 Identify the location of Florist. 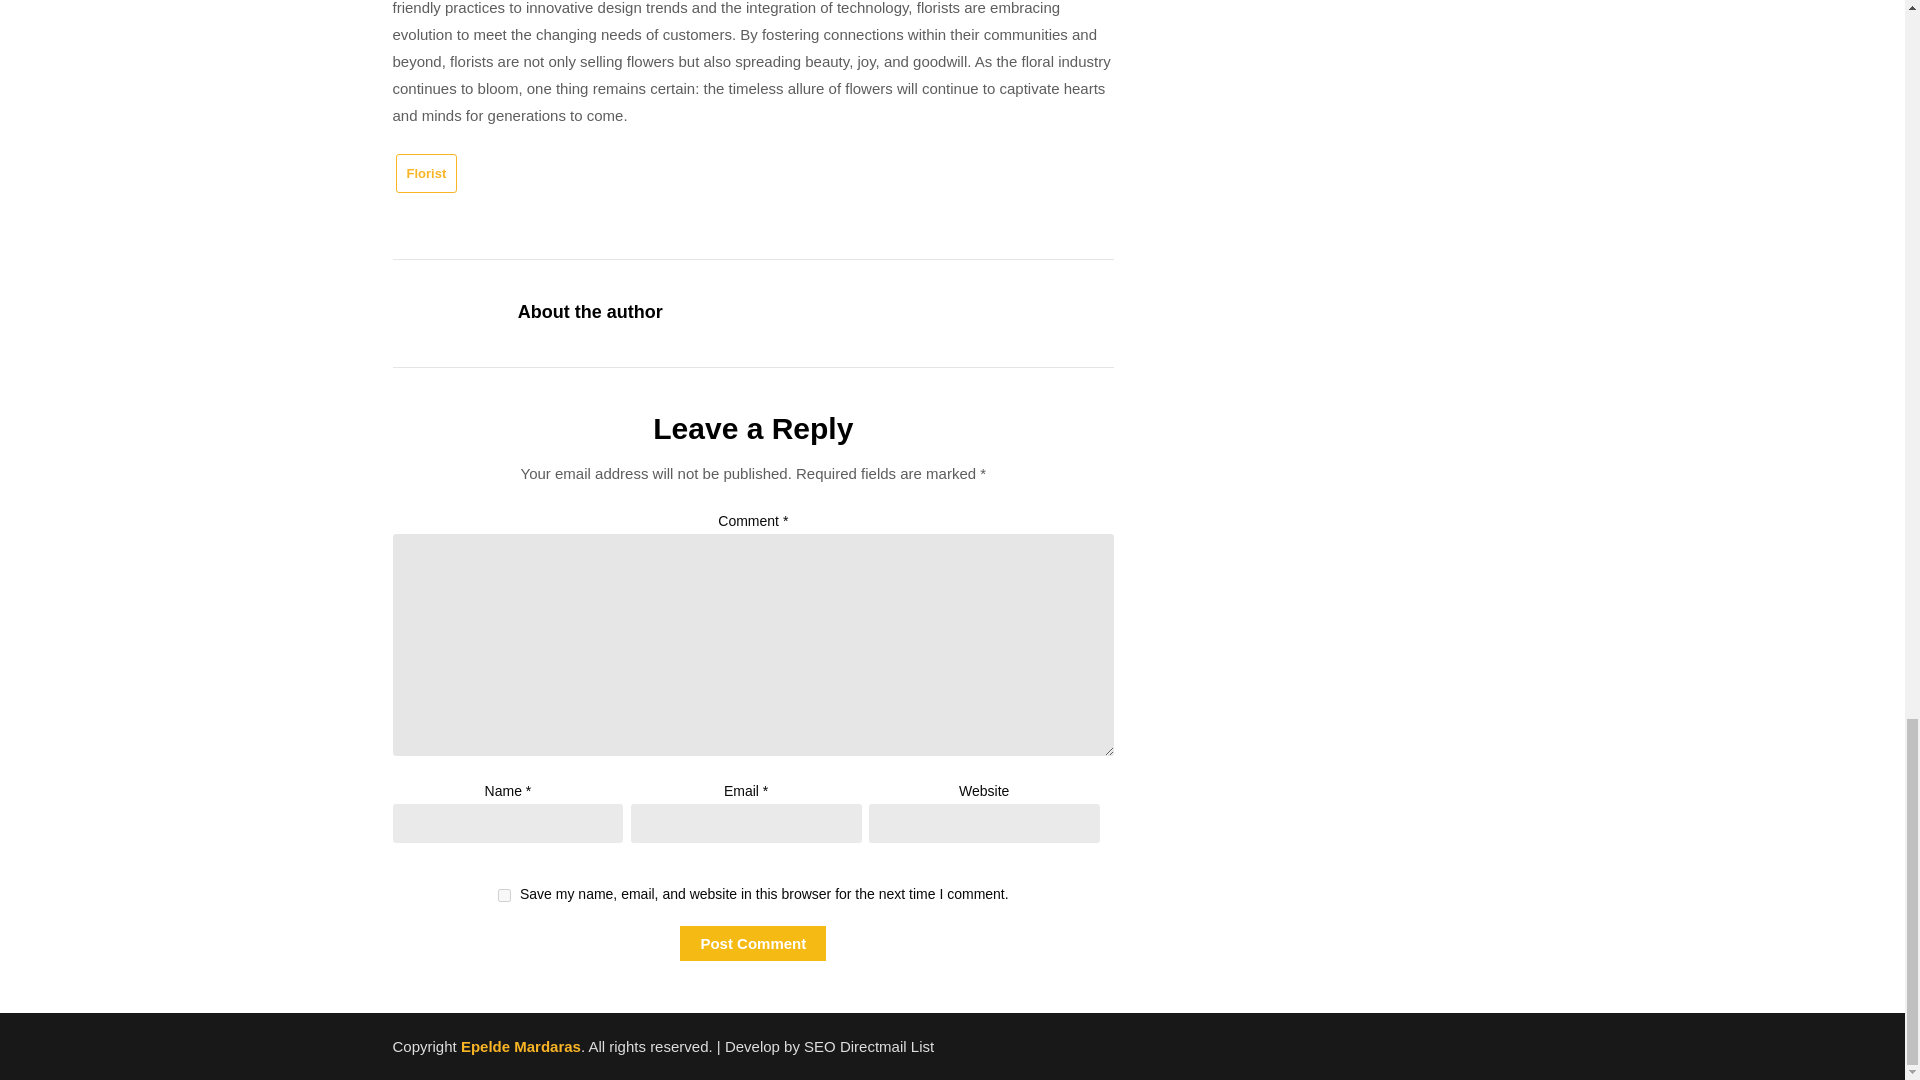
(426, 174).